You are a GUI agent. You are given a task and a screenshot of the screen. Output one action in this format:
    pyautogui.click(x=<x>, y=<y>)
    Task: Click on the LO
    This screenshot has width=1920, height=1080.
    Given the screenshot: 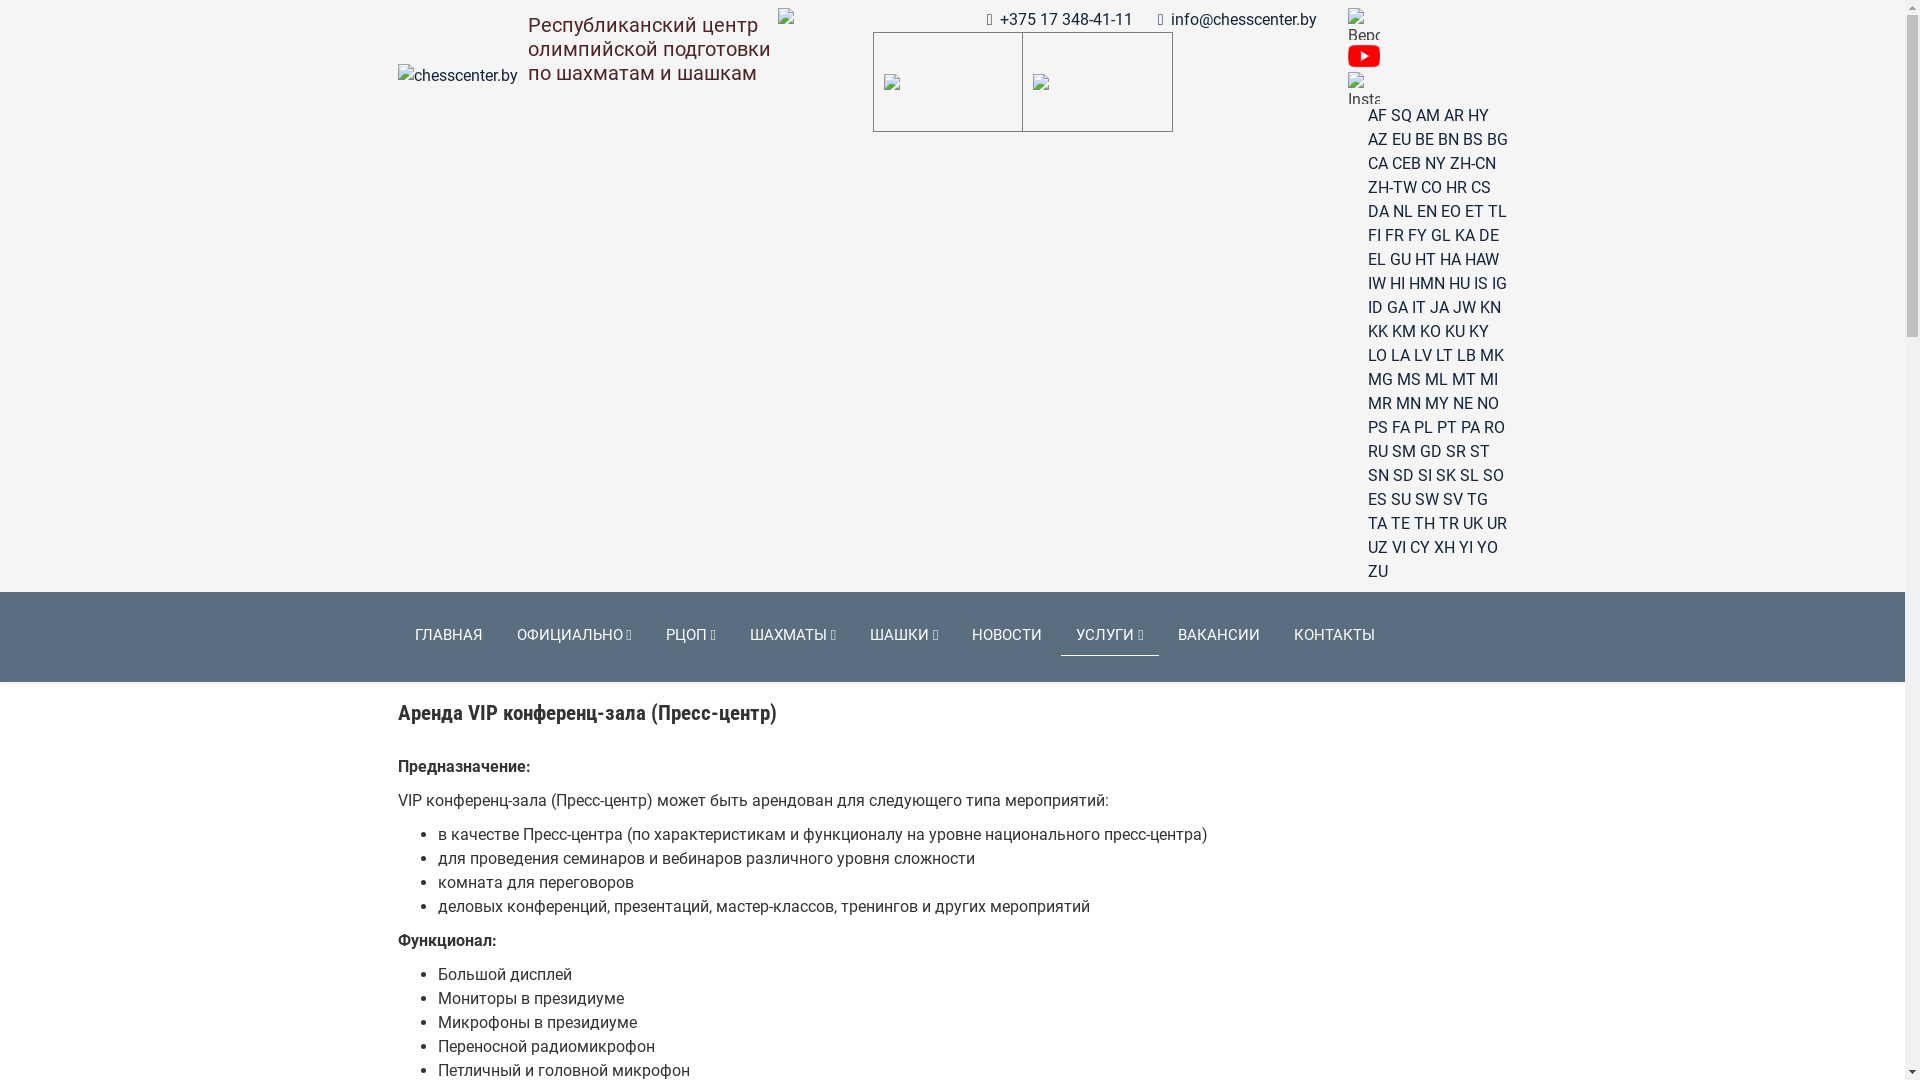 What is the action you would take?
    pyautogui.click(x=1378, y=356)
    